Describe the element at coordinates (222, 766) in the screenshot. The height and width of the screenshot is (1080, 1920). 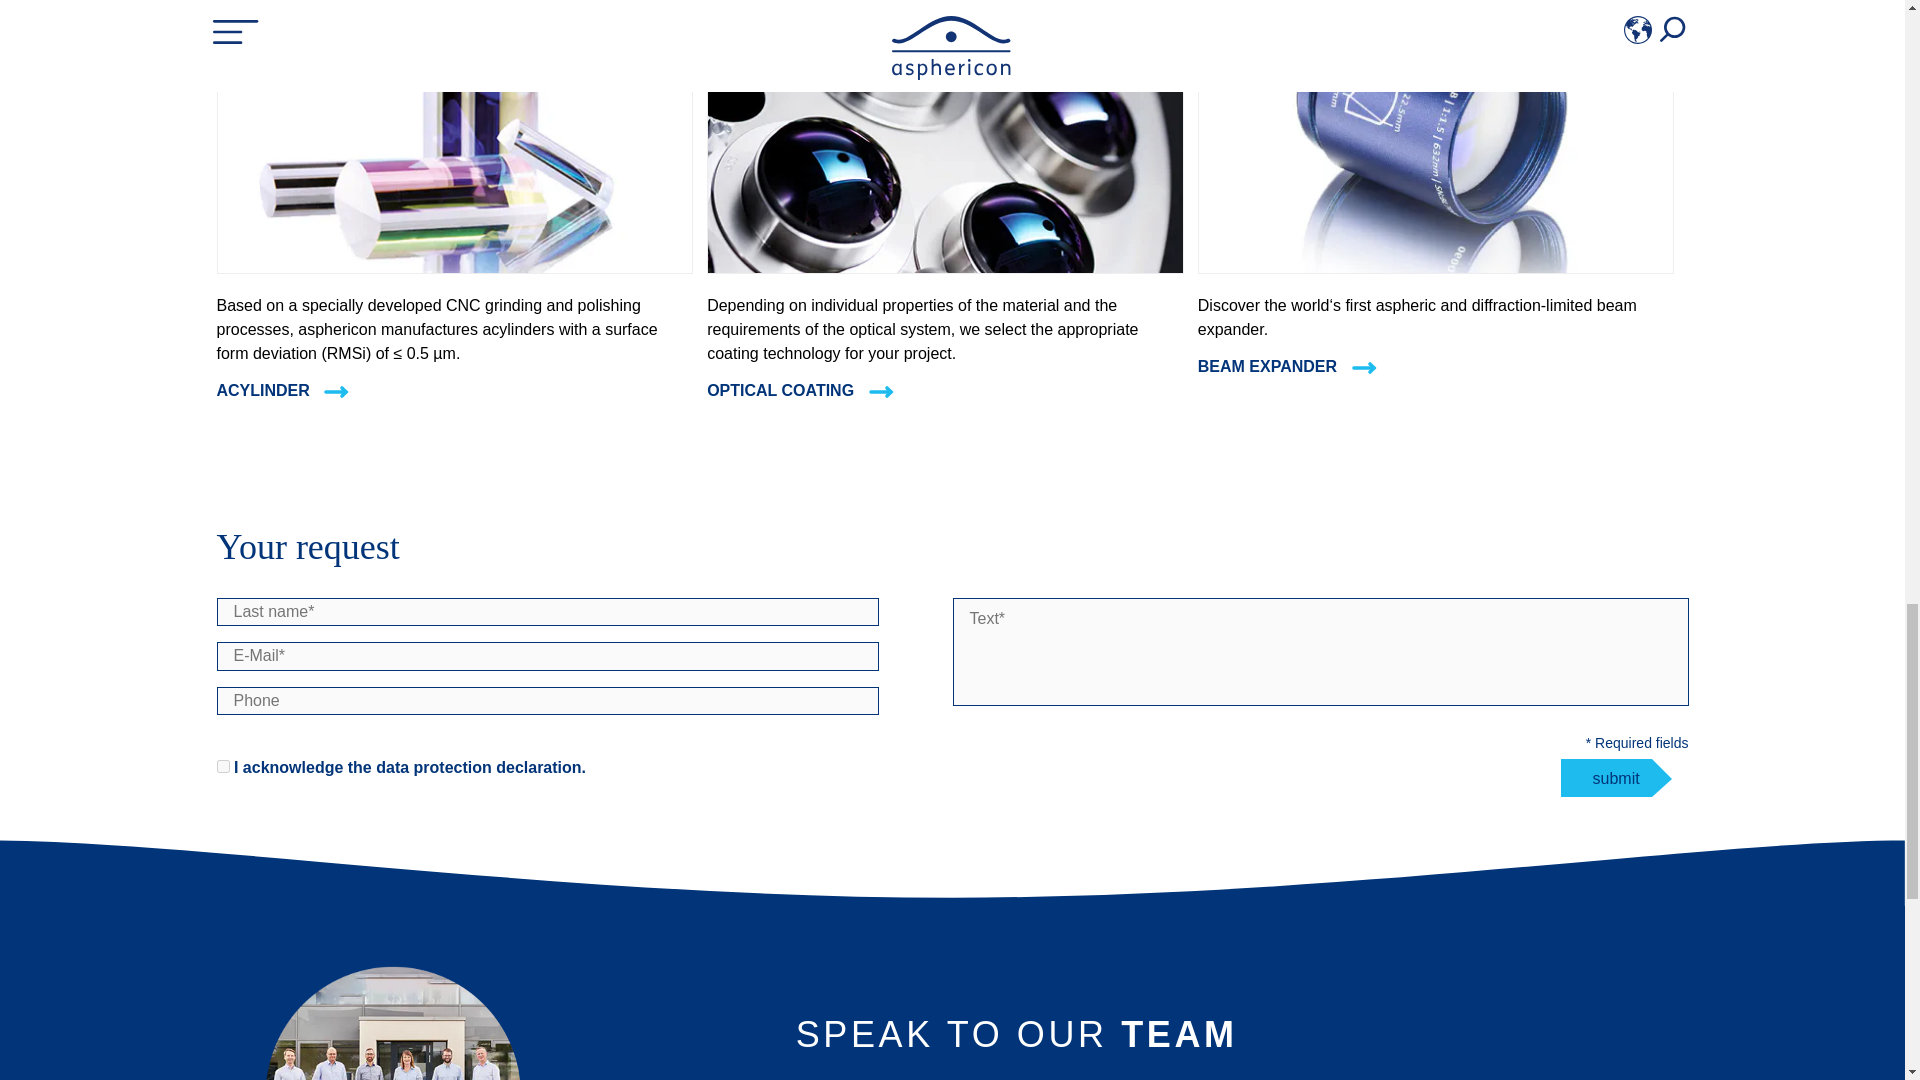
I see `on` at that location.